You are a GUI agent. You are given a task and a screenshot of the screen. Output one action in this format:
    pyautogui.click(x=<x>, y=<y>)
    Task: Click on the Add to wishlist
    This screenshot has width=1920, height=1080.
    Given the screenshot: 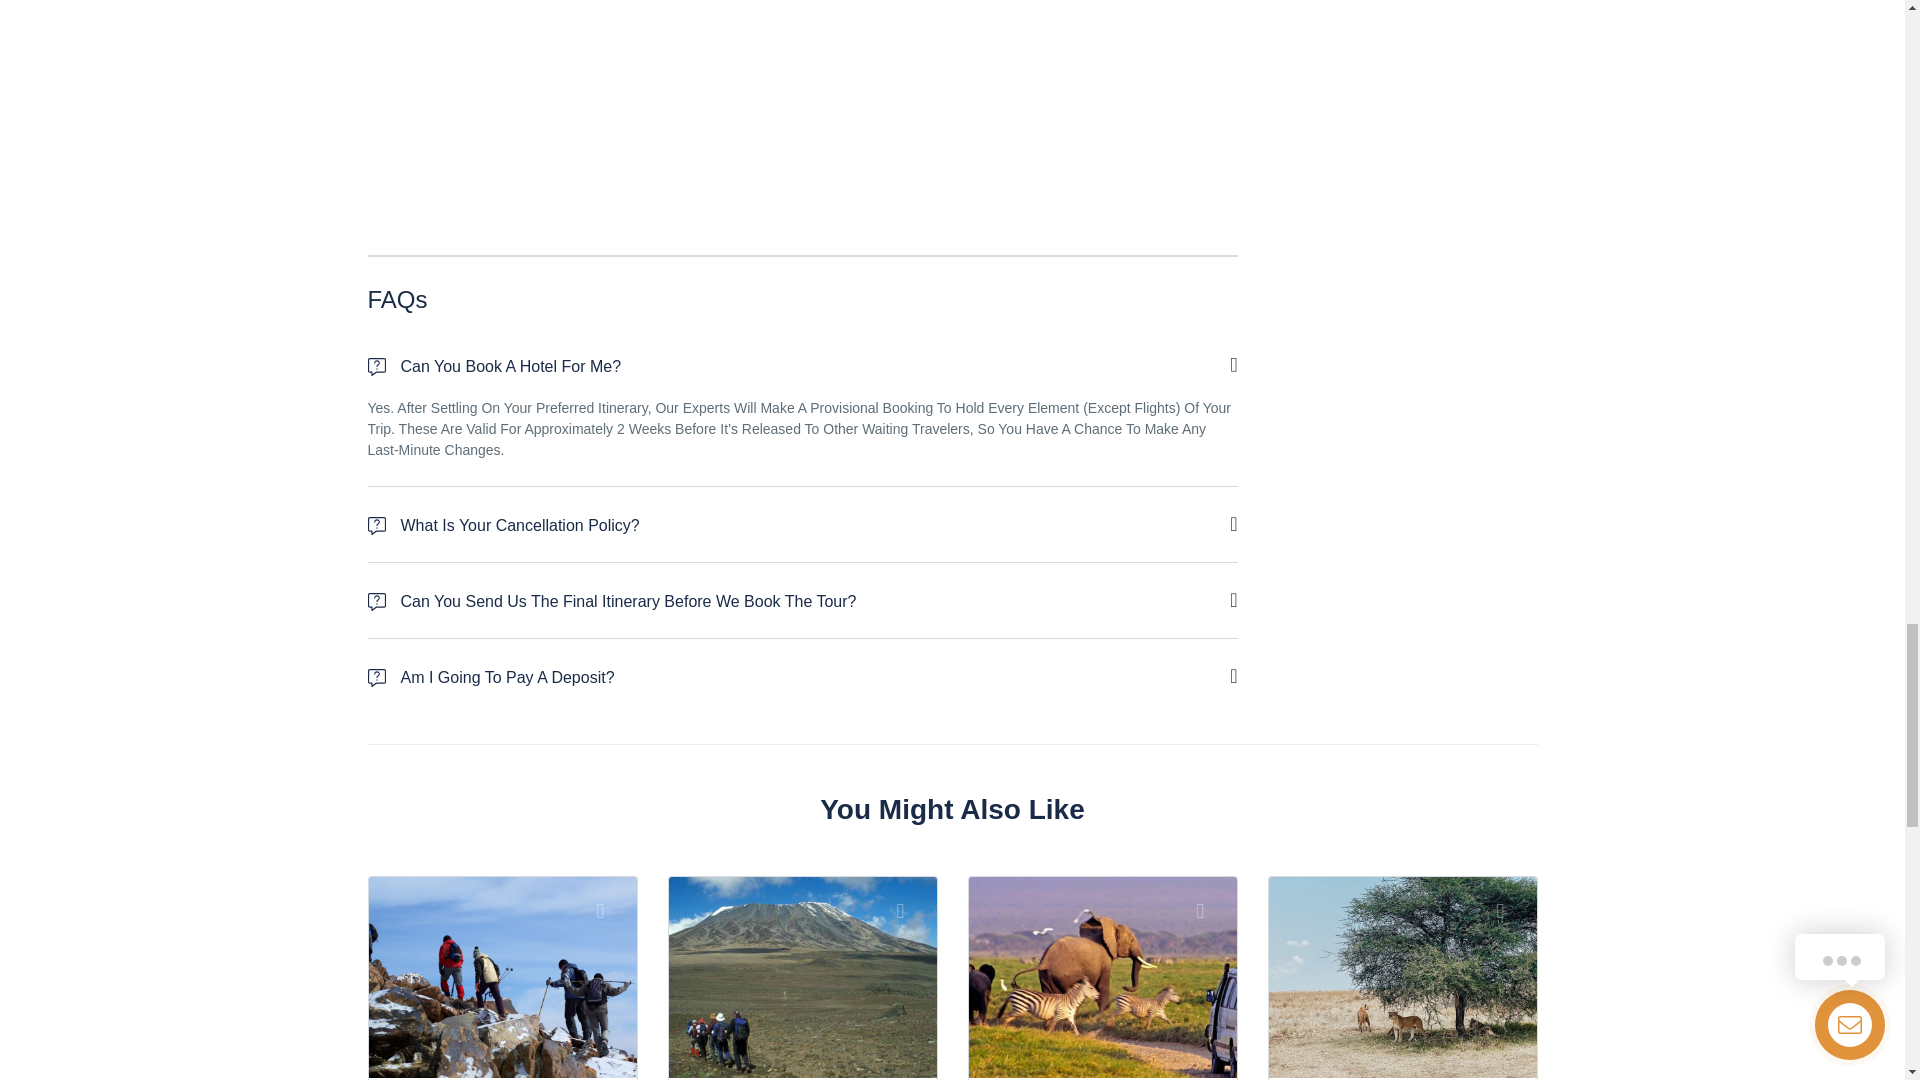 What is the action you would take?
    pyautogui.click(x=1510, y=910)
    